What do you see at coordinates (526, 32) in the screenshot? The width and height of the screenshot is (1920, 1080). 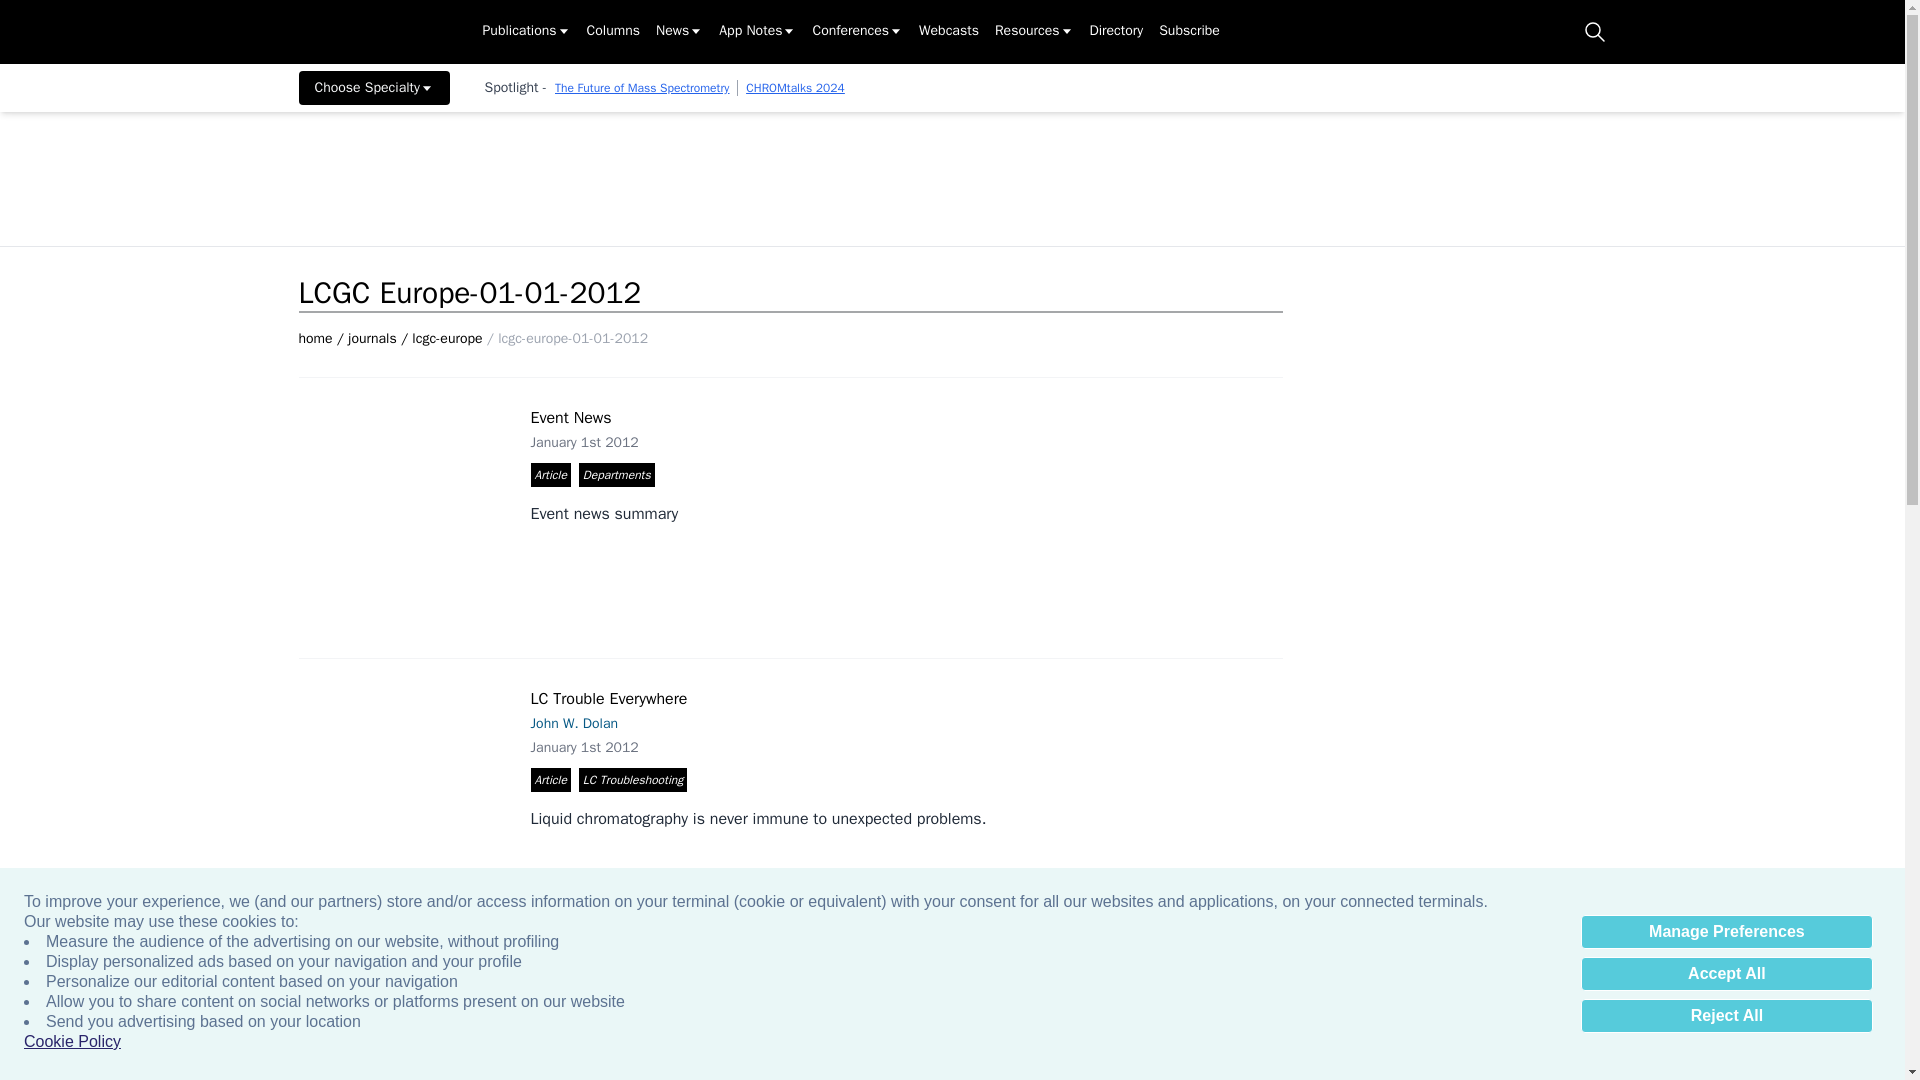 I see `Publications` at bounding box center [526, 32].